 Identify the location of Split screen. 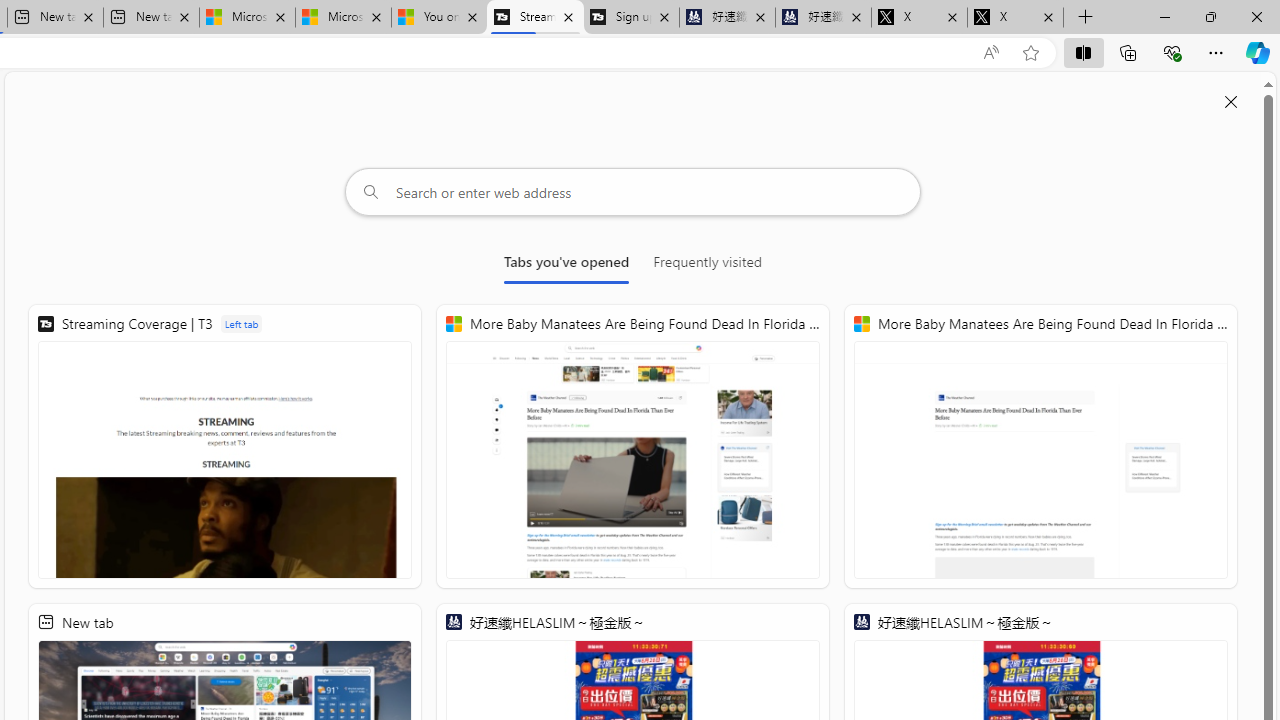
(1083, 52).